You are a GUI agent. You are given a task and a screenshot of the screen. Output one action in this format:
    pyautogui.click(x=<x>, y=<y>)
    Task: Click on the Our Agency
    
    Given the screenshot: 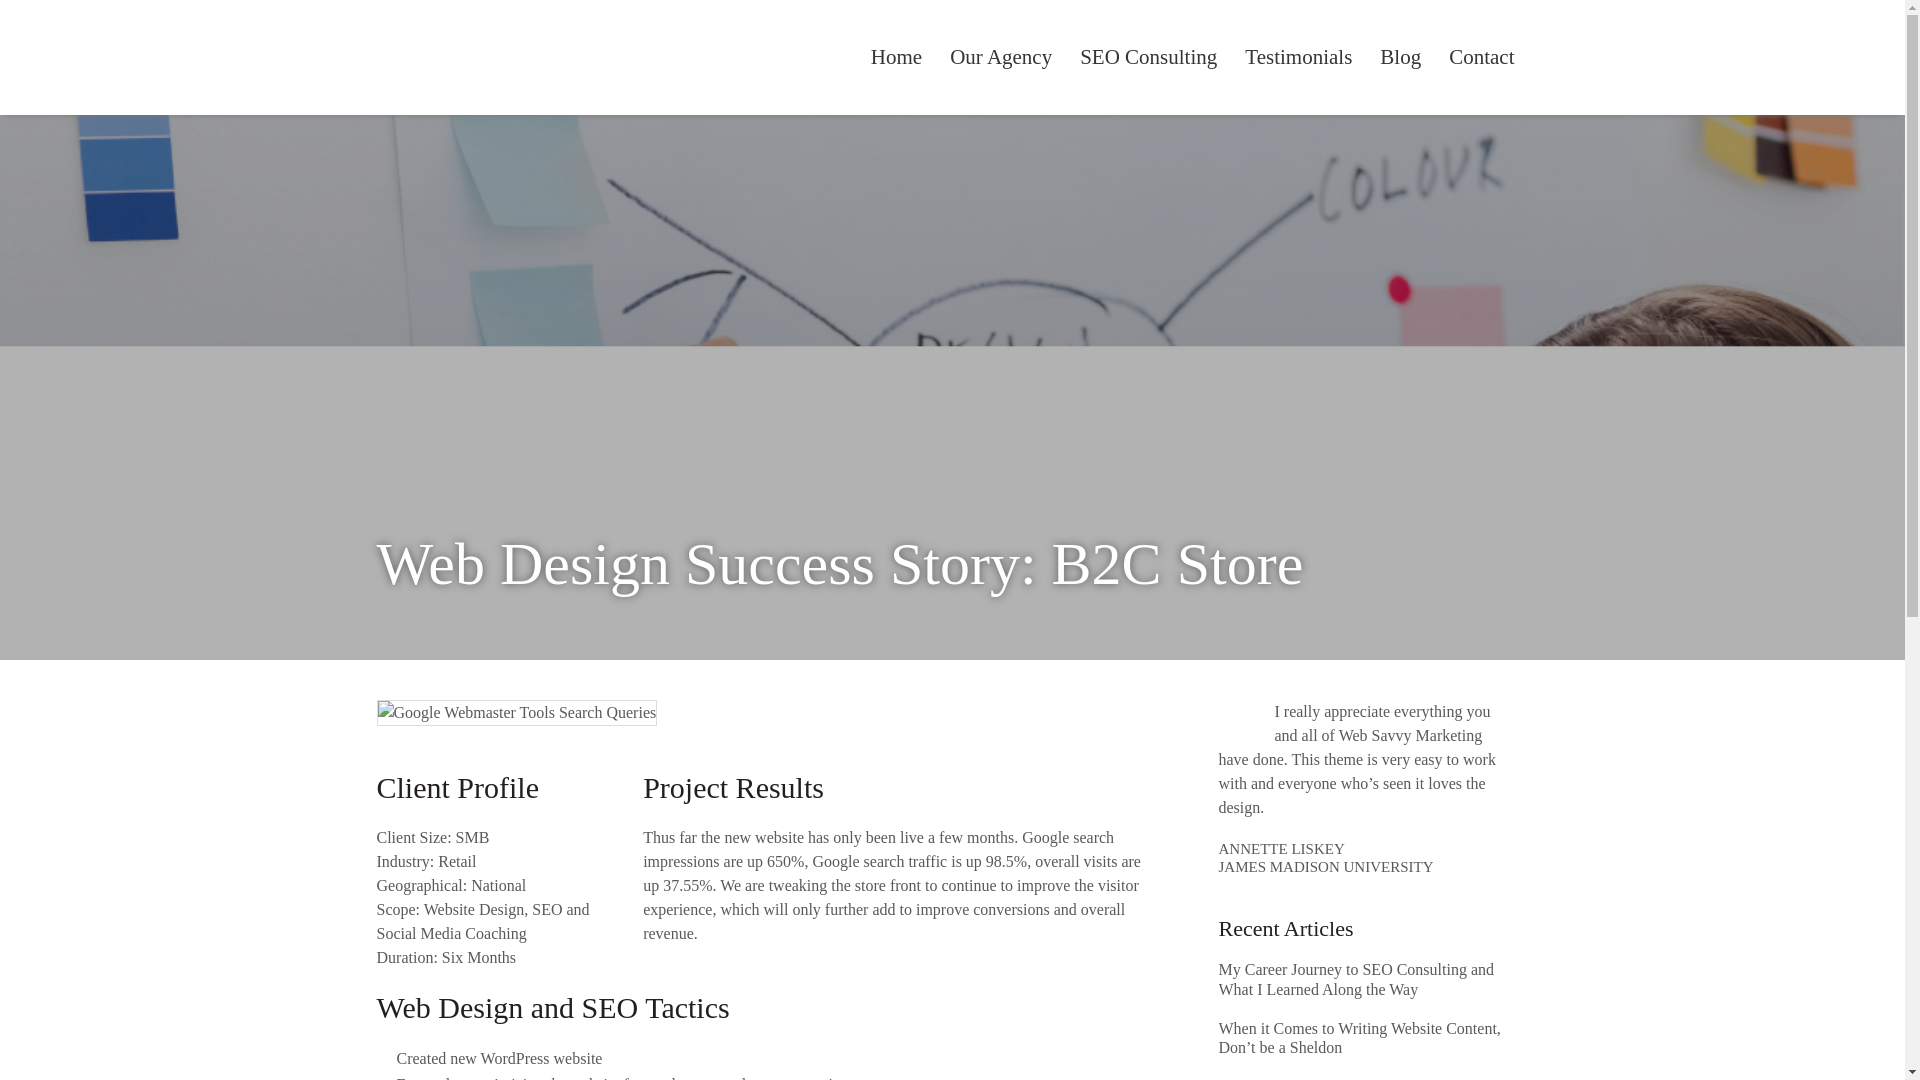 What is the action you would take?
    pyautogui.click(x=1000, y=57)
    